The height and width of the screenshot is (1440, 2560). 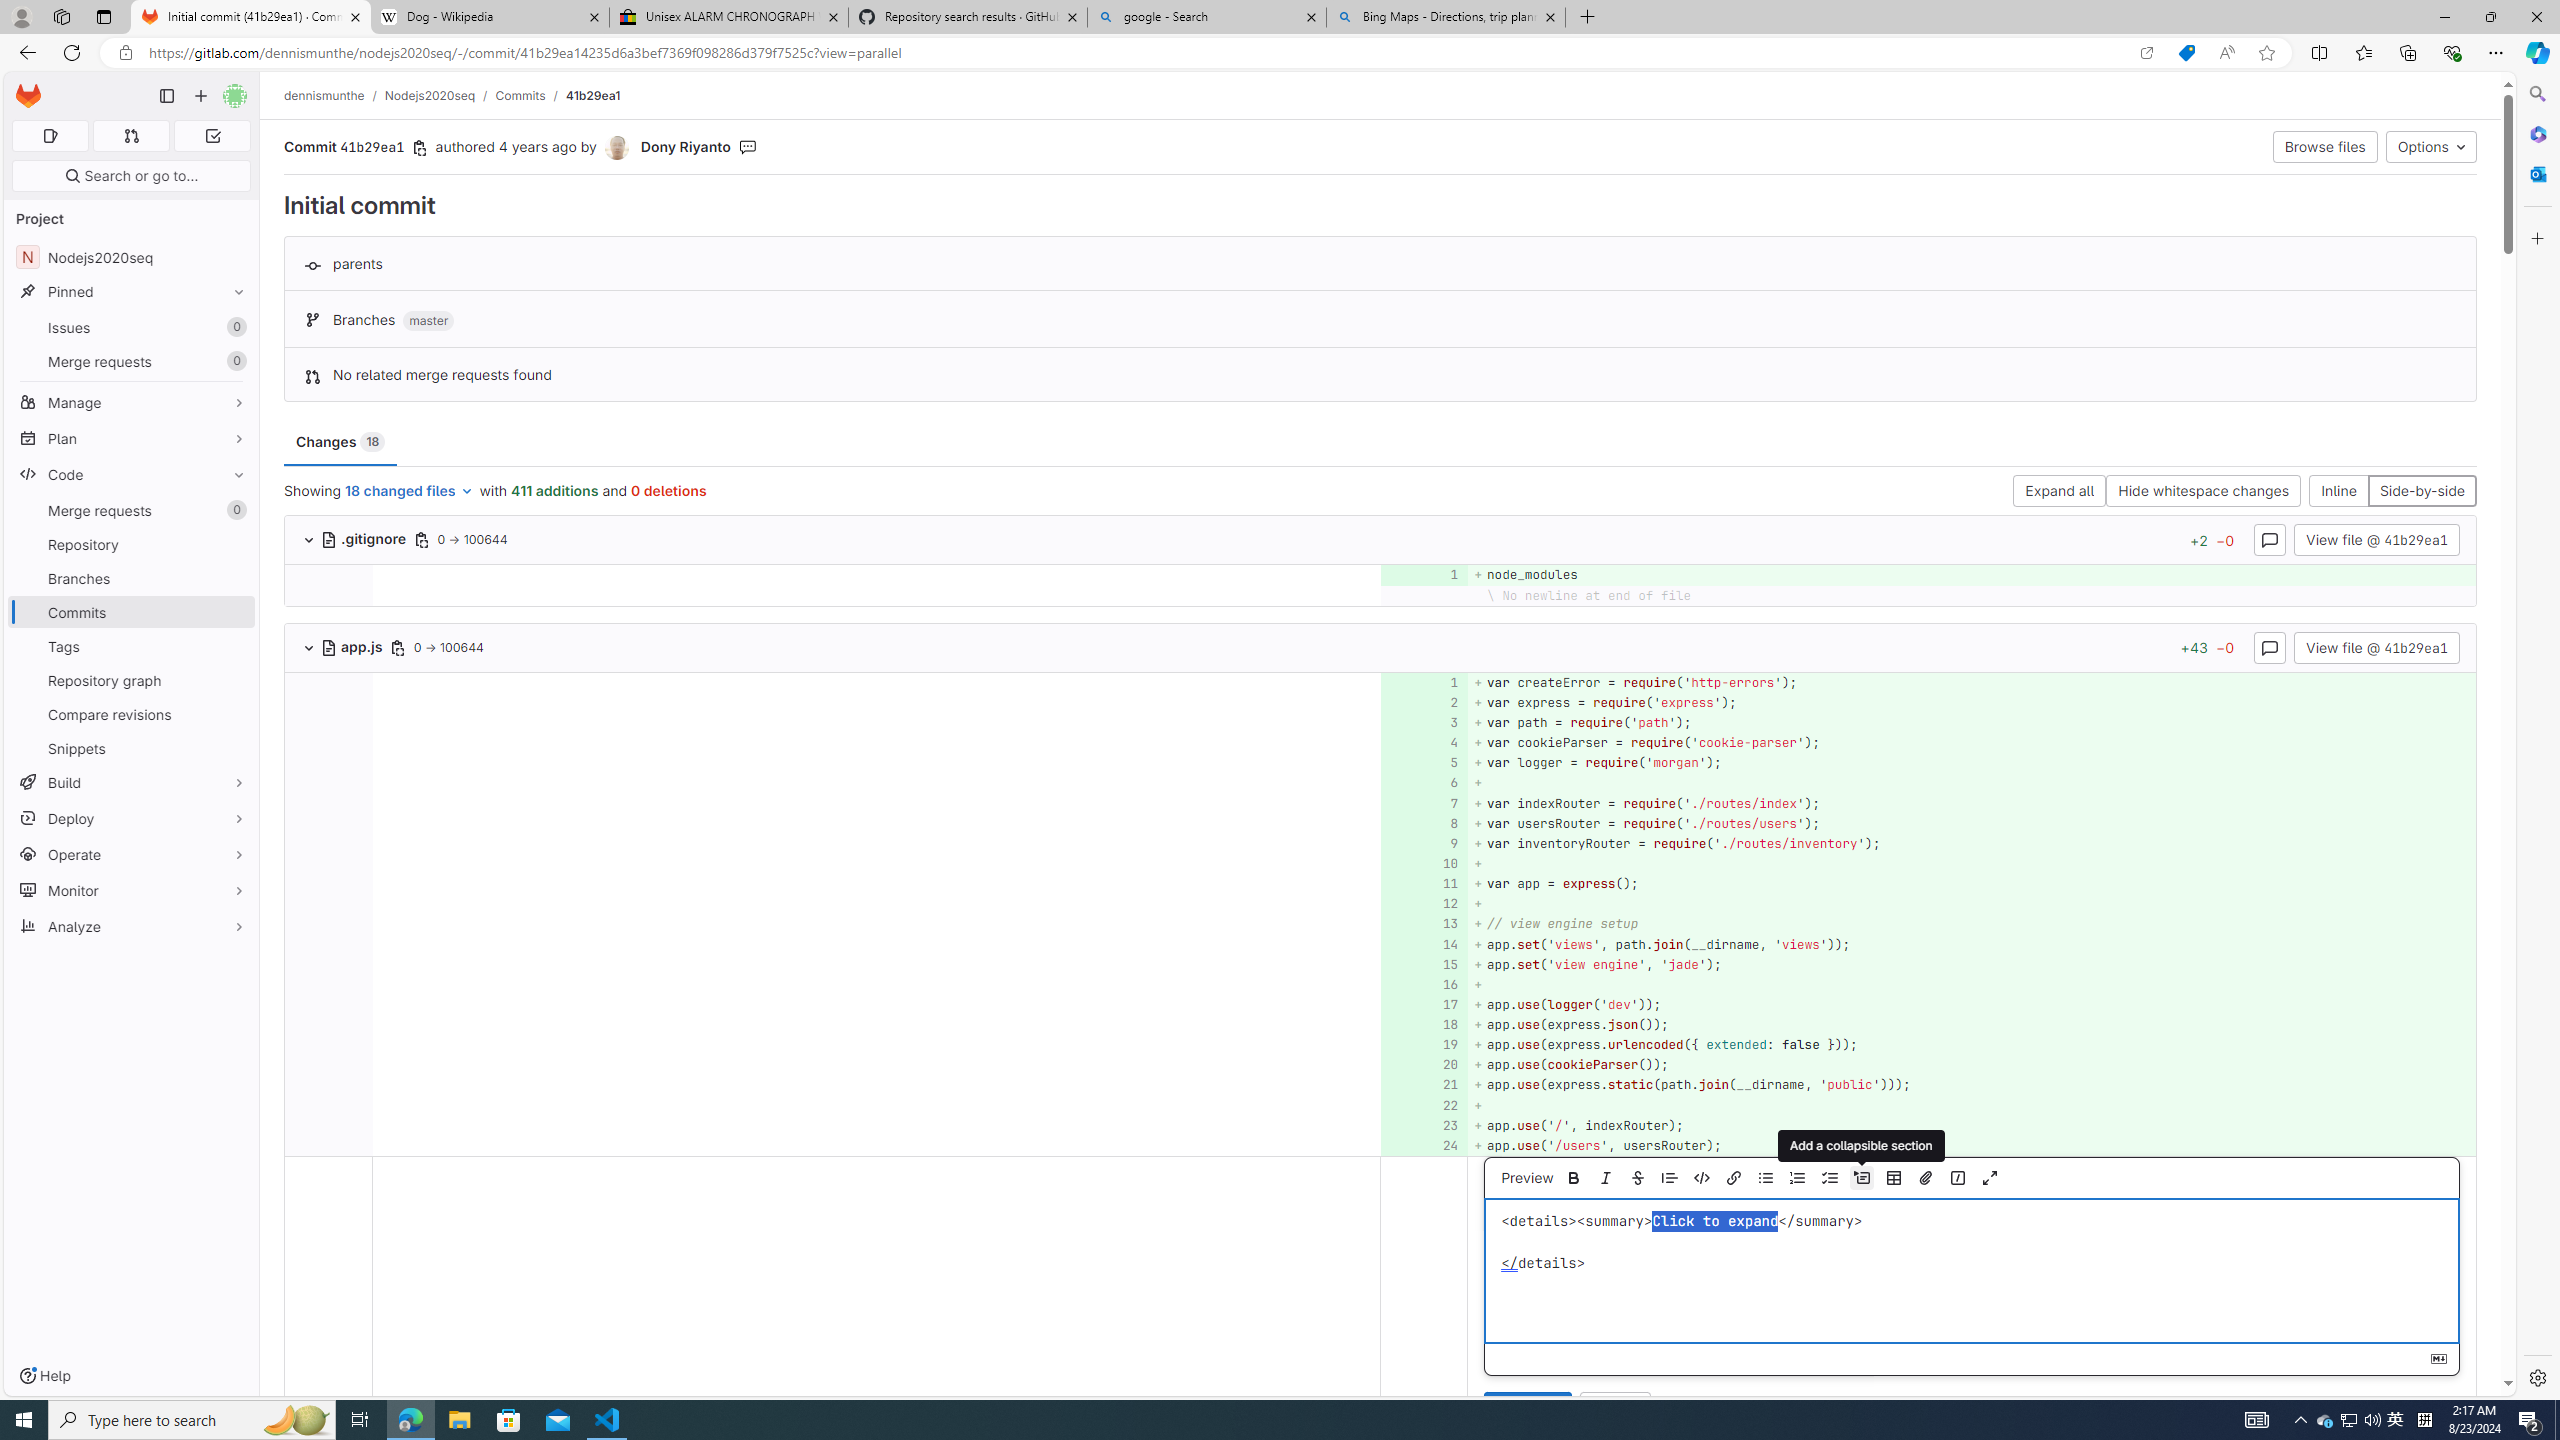 I want to click on Dony Riyanto, so click(x=686, y=146).